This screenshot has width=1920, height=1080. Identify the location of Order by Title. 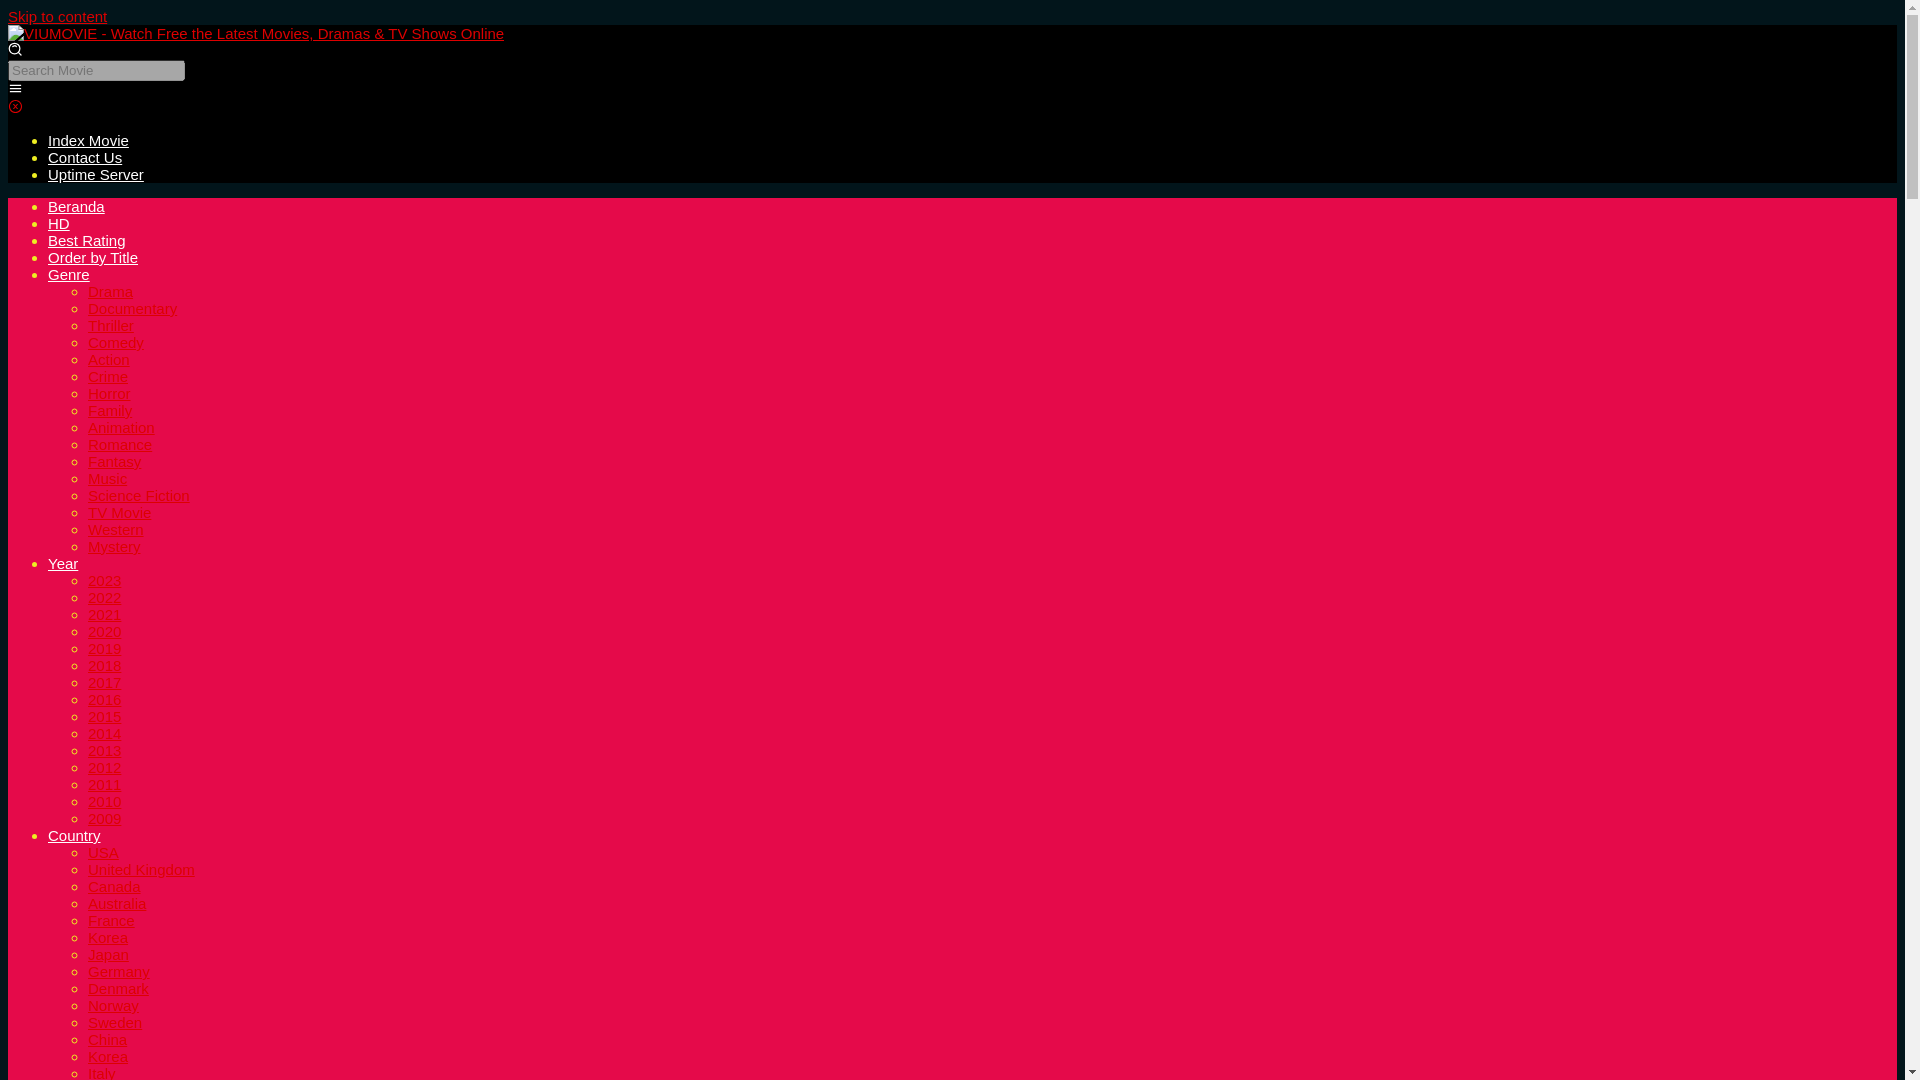
(93, 257).